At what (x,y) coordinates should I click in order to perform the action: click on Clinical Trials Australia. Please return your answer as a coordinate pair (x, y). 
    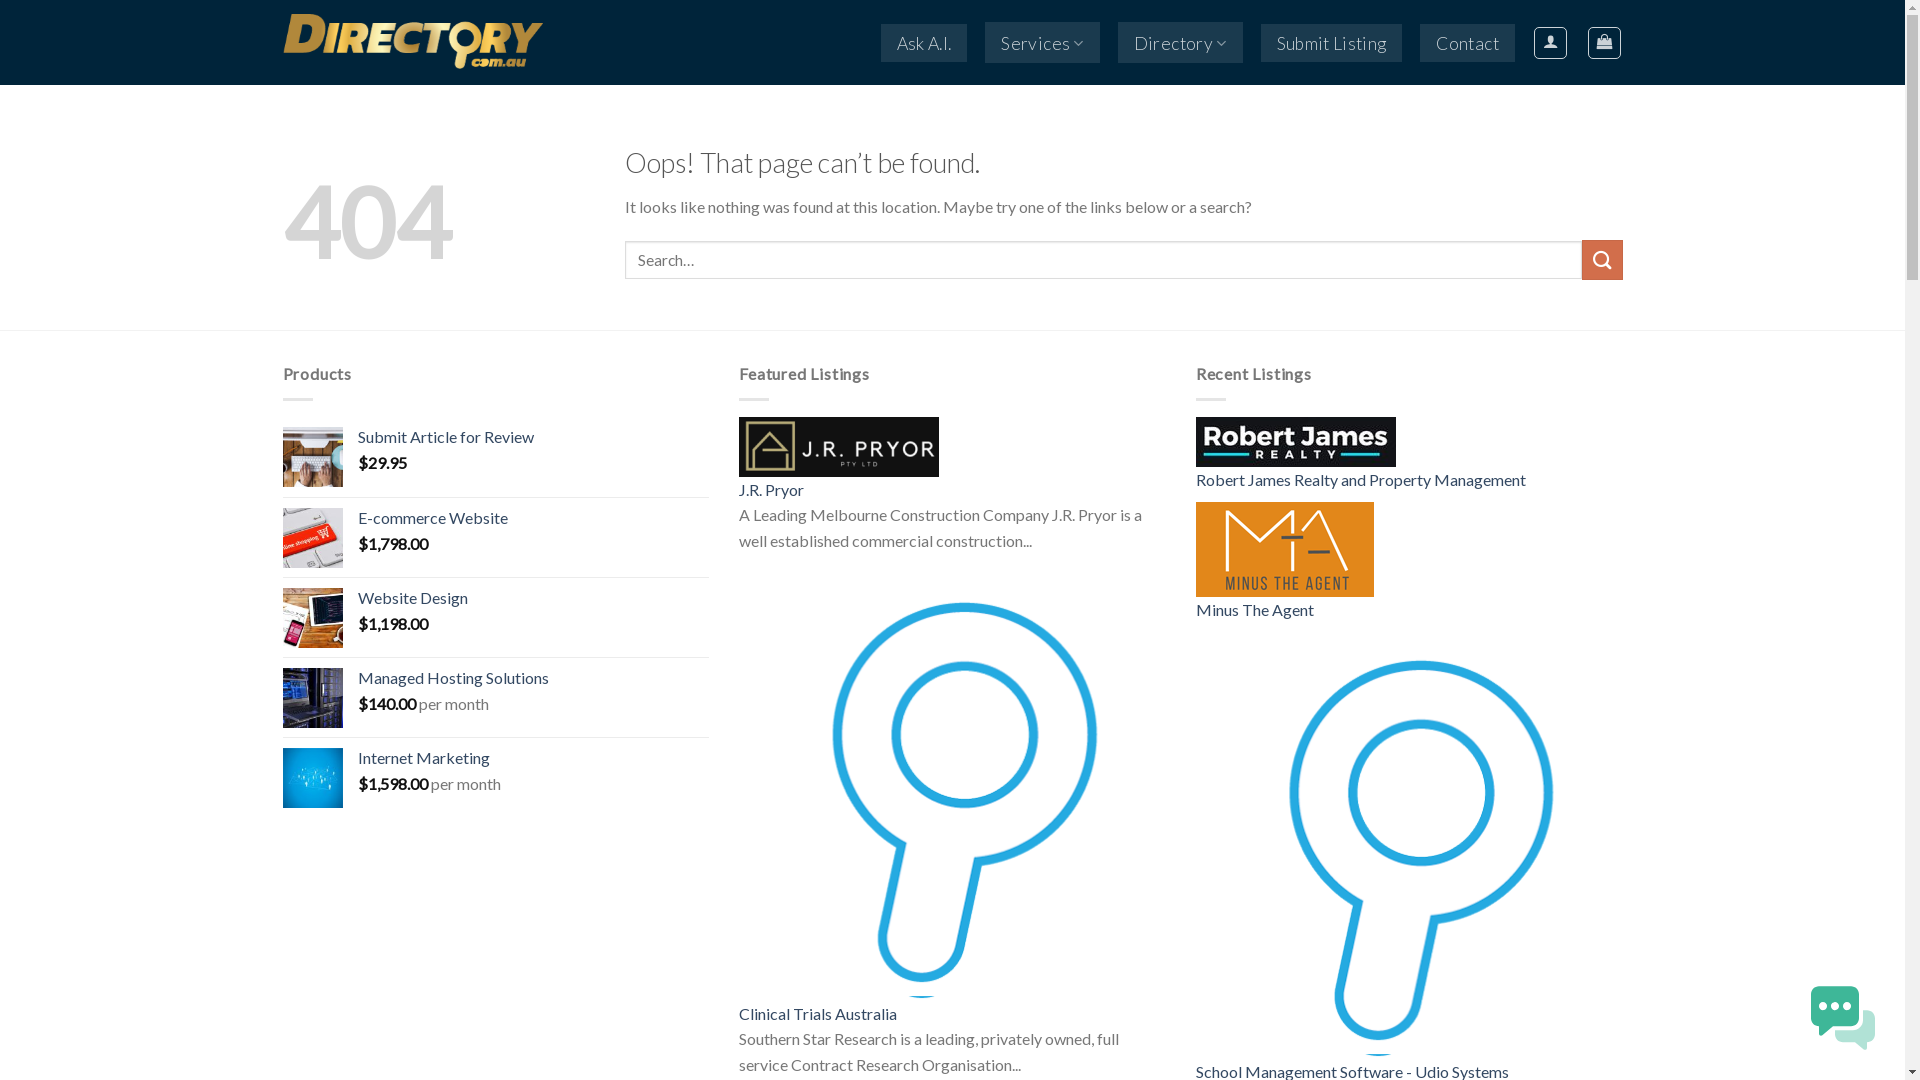
    Looking at the image, I should click on (818, 1014).